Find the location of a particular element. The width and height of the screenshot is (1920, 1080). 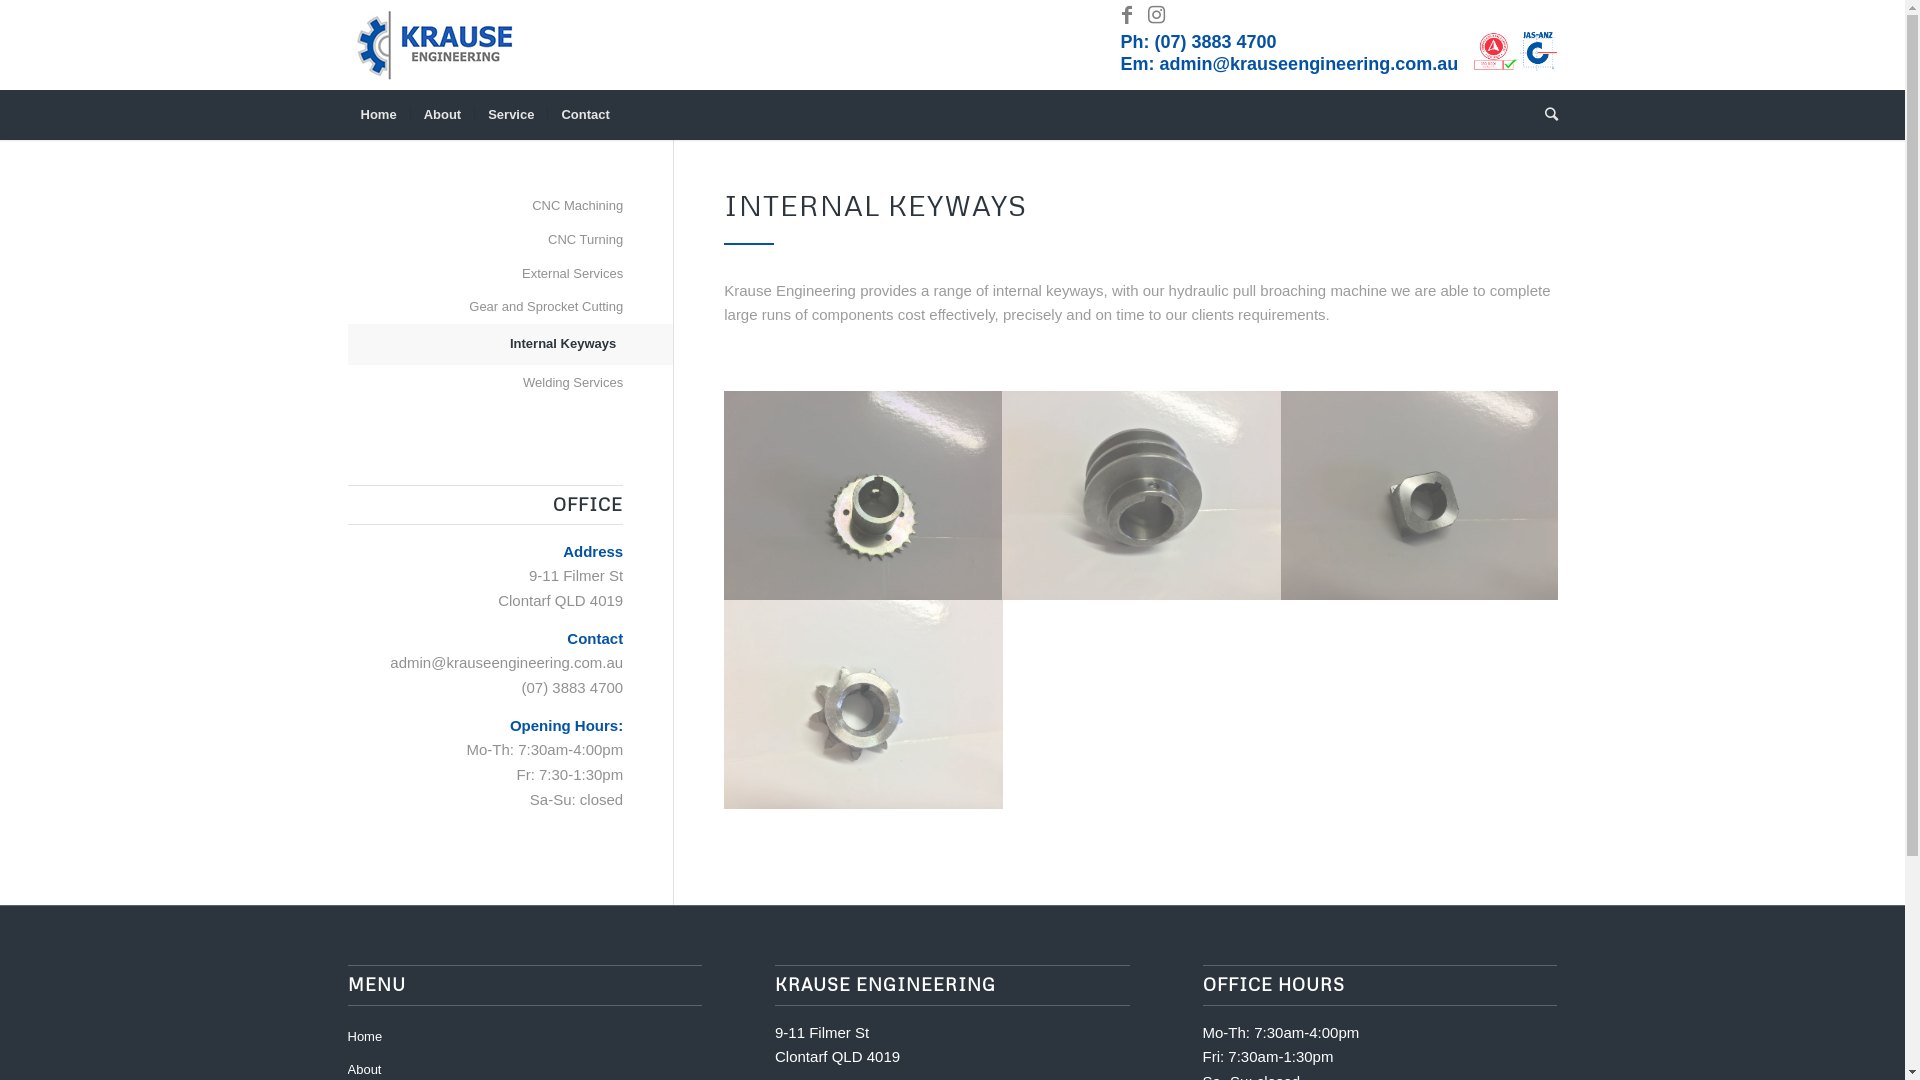

CNC Turning is located at coordinates (486, 241).